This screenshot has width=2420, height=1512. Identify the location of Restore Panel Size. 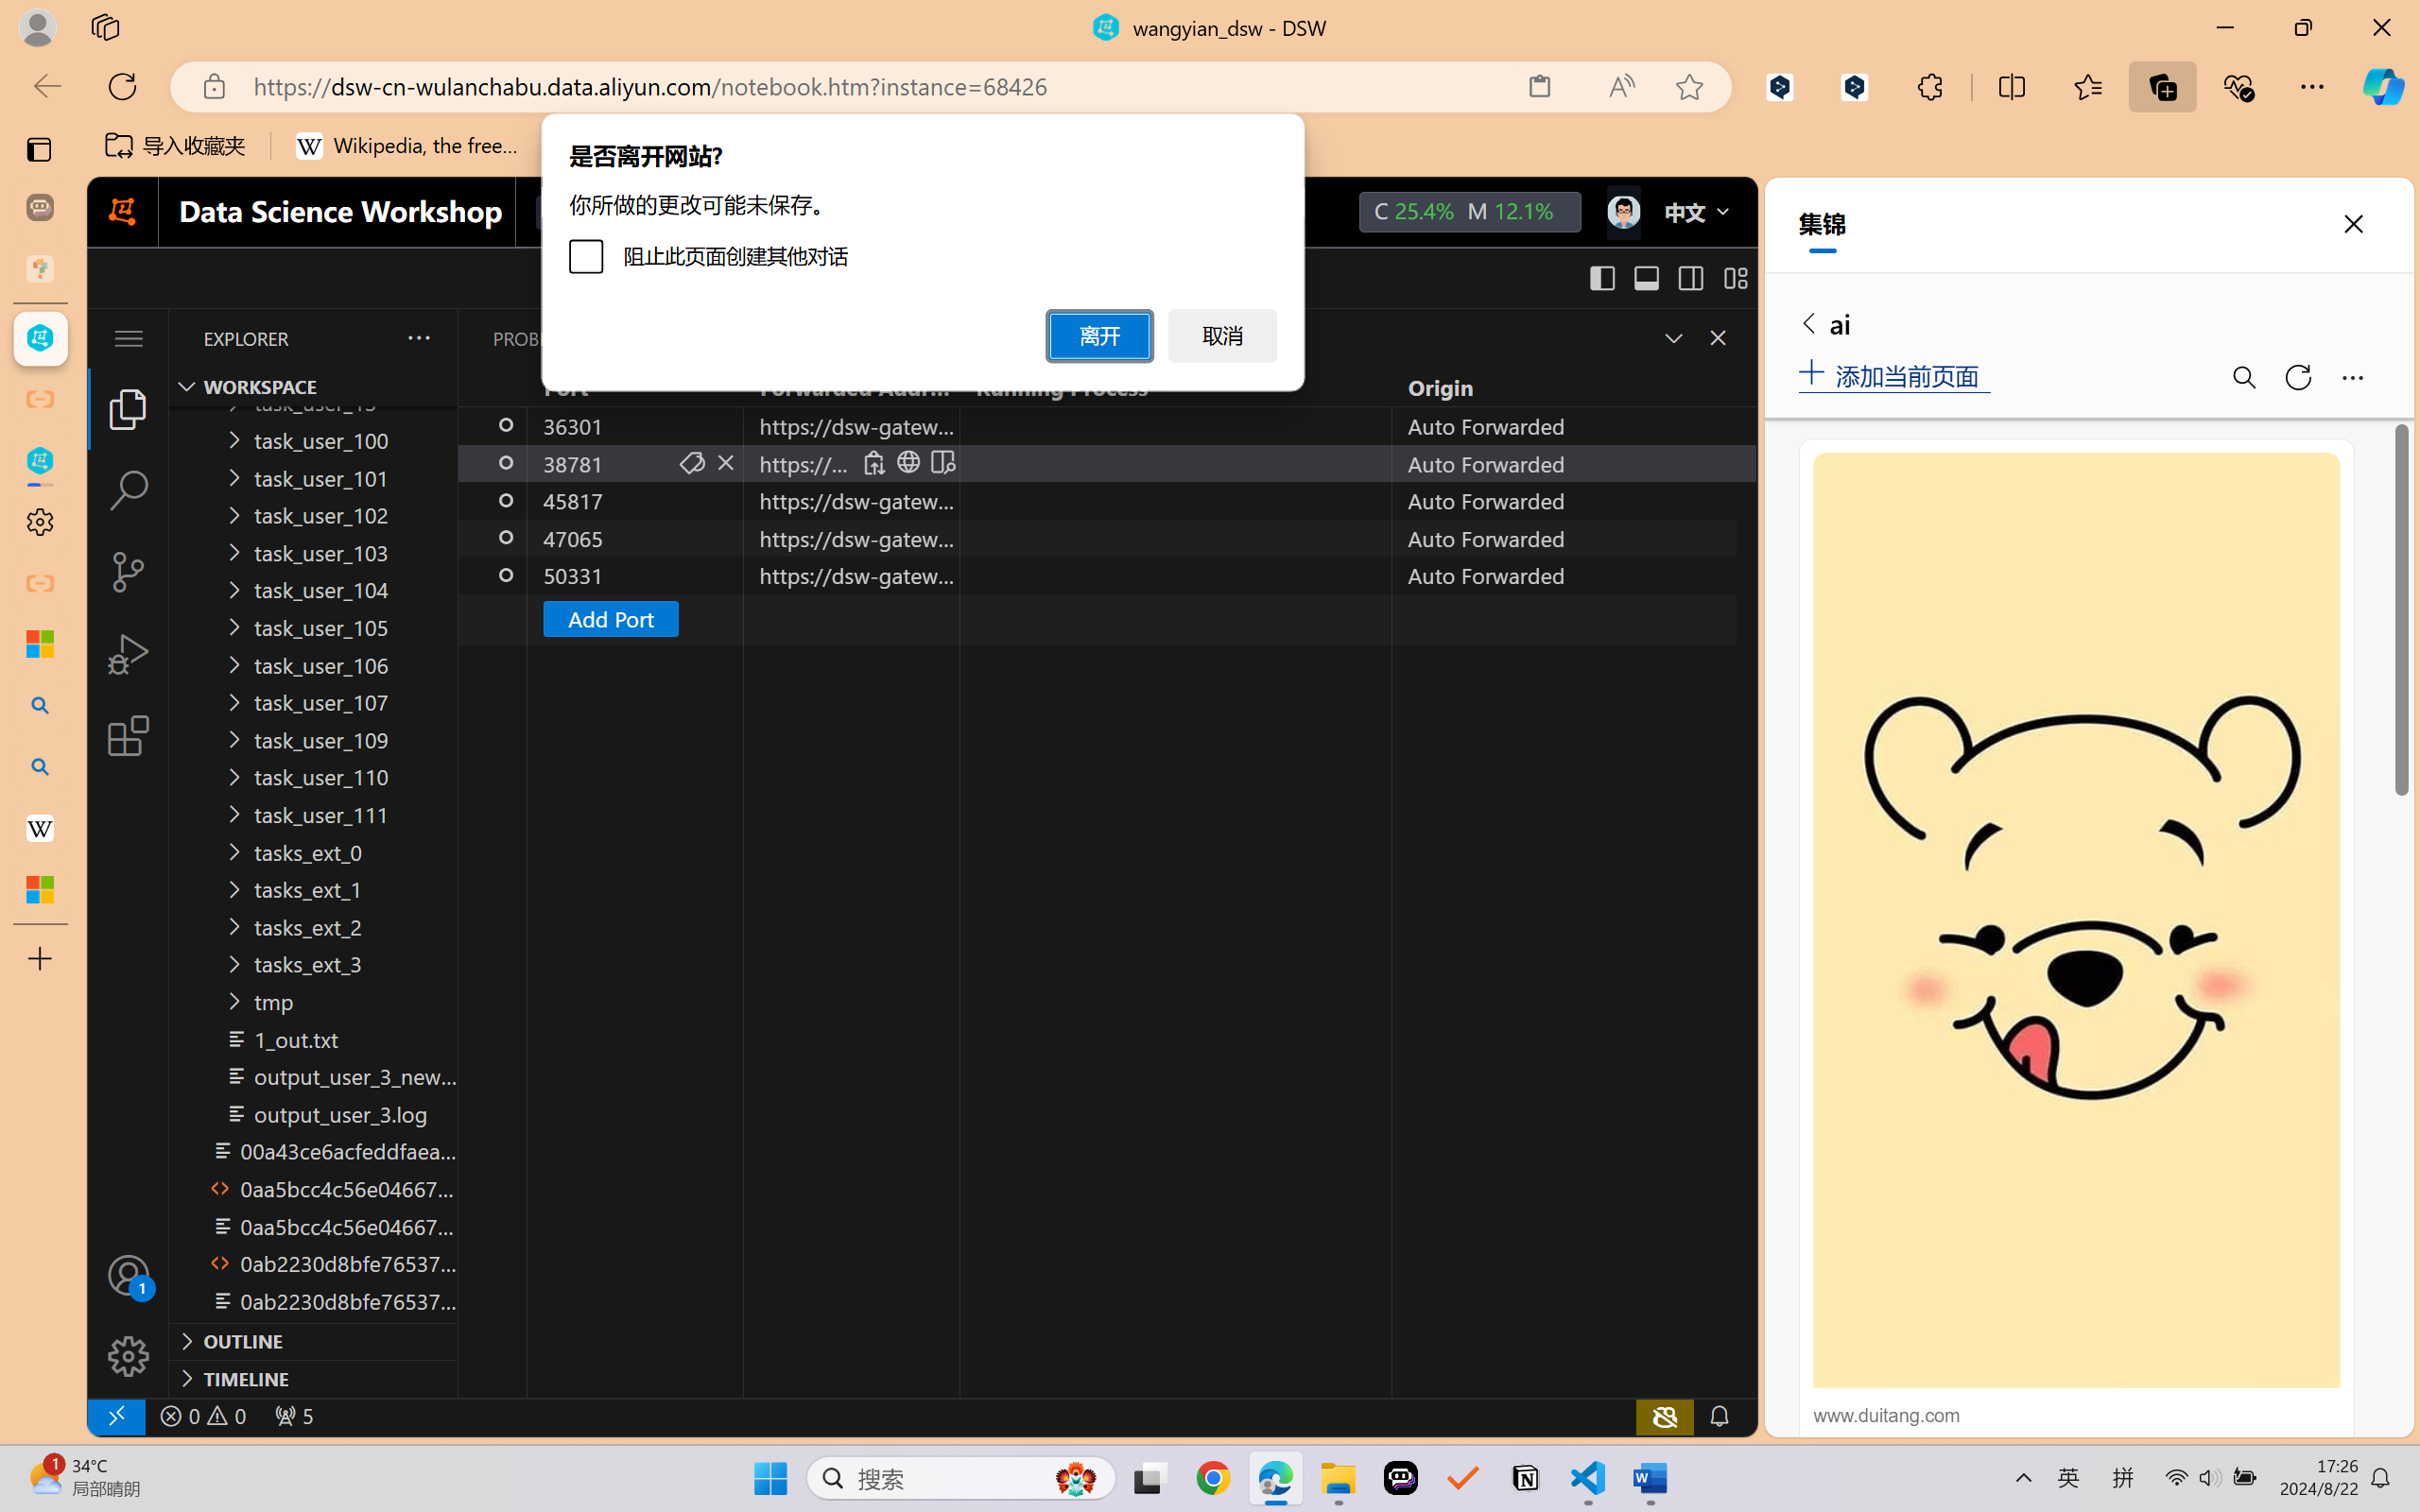
(1671, 337).